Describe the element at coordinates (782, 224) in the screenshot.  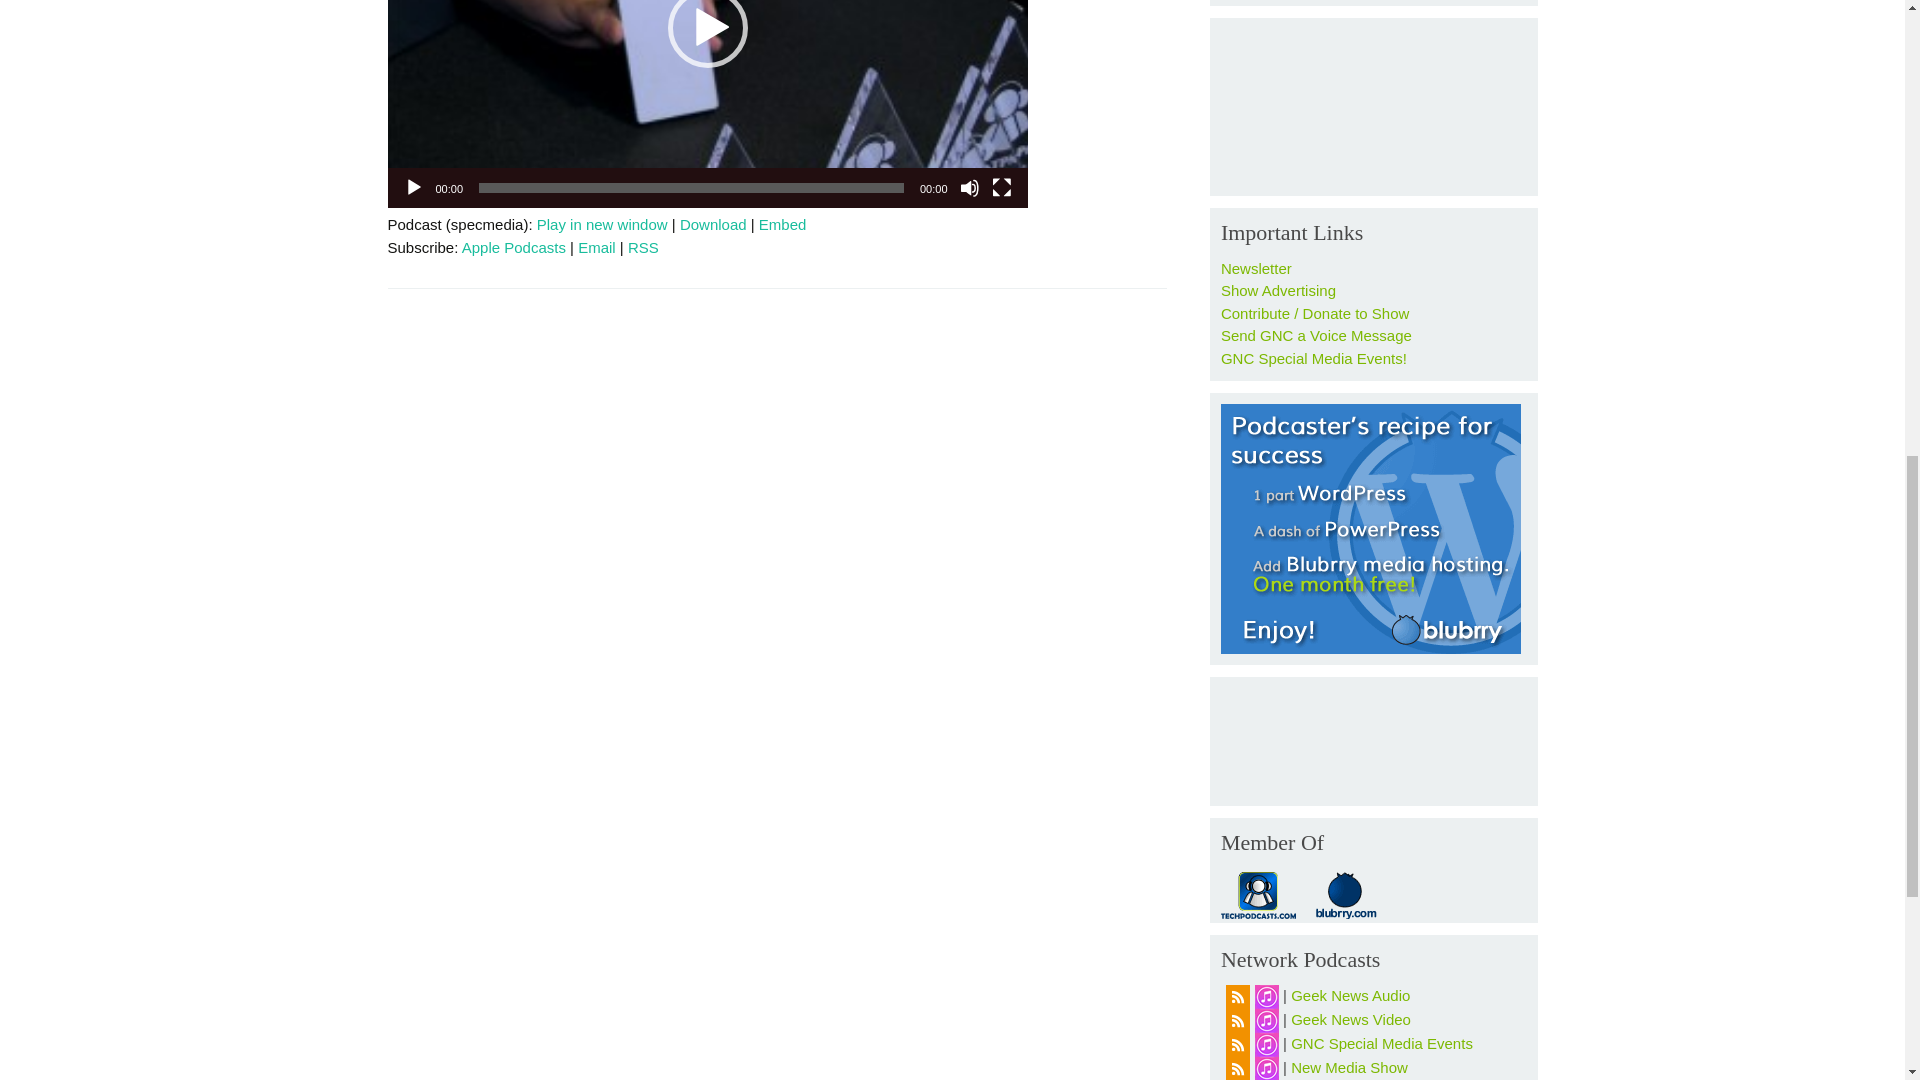
I see `Embed` at that location.